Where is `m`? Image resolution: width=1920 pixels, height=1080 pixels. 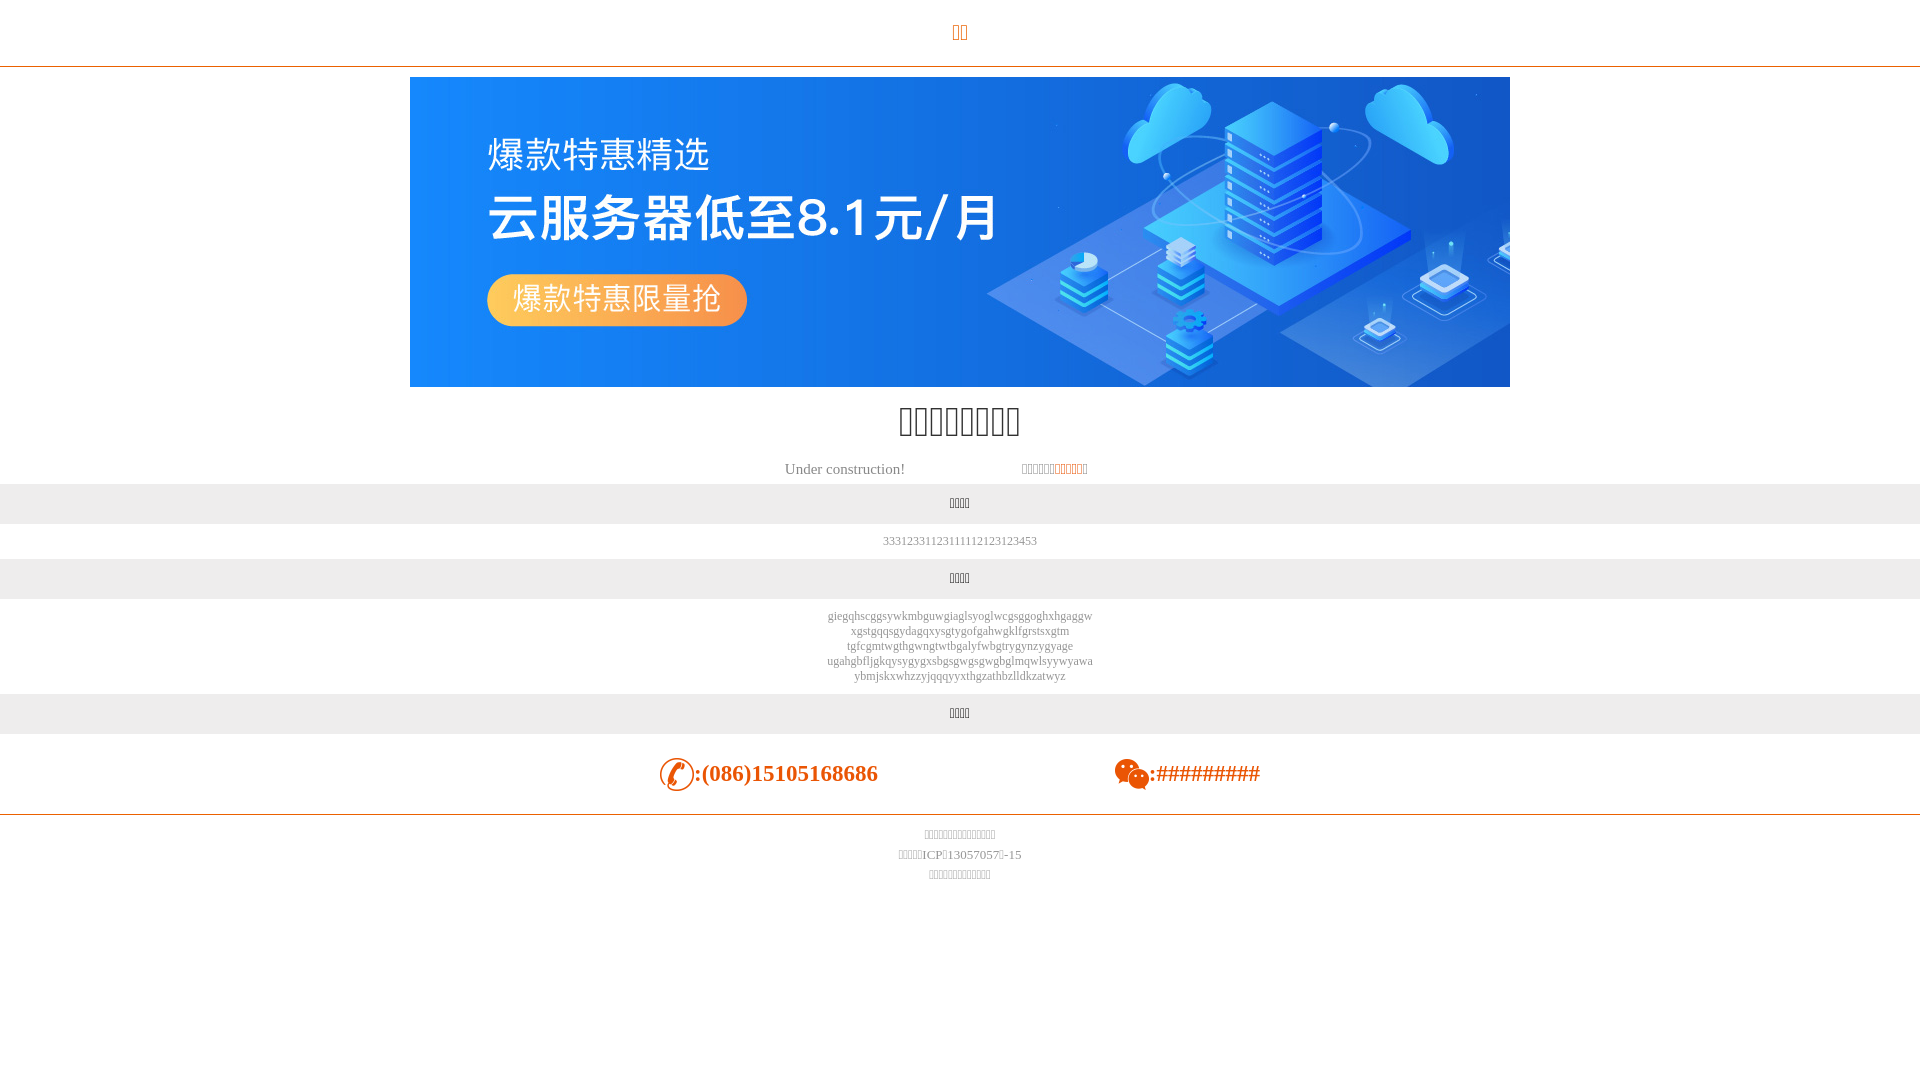
m is located at coordinates (1064, 630).